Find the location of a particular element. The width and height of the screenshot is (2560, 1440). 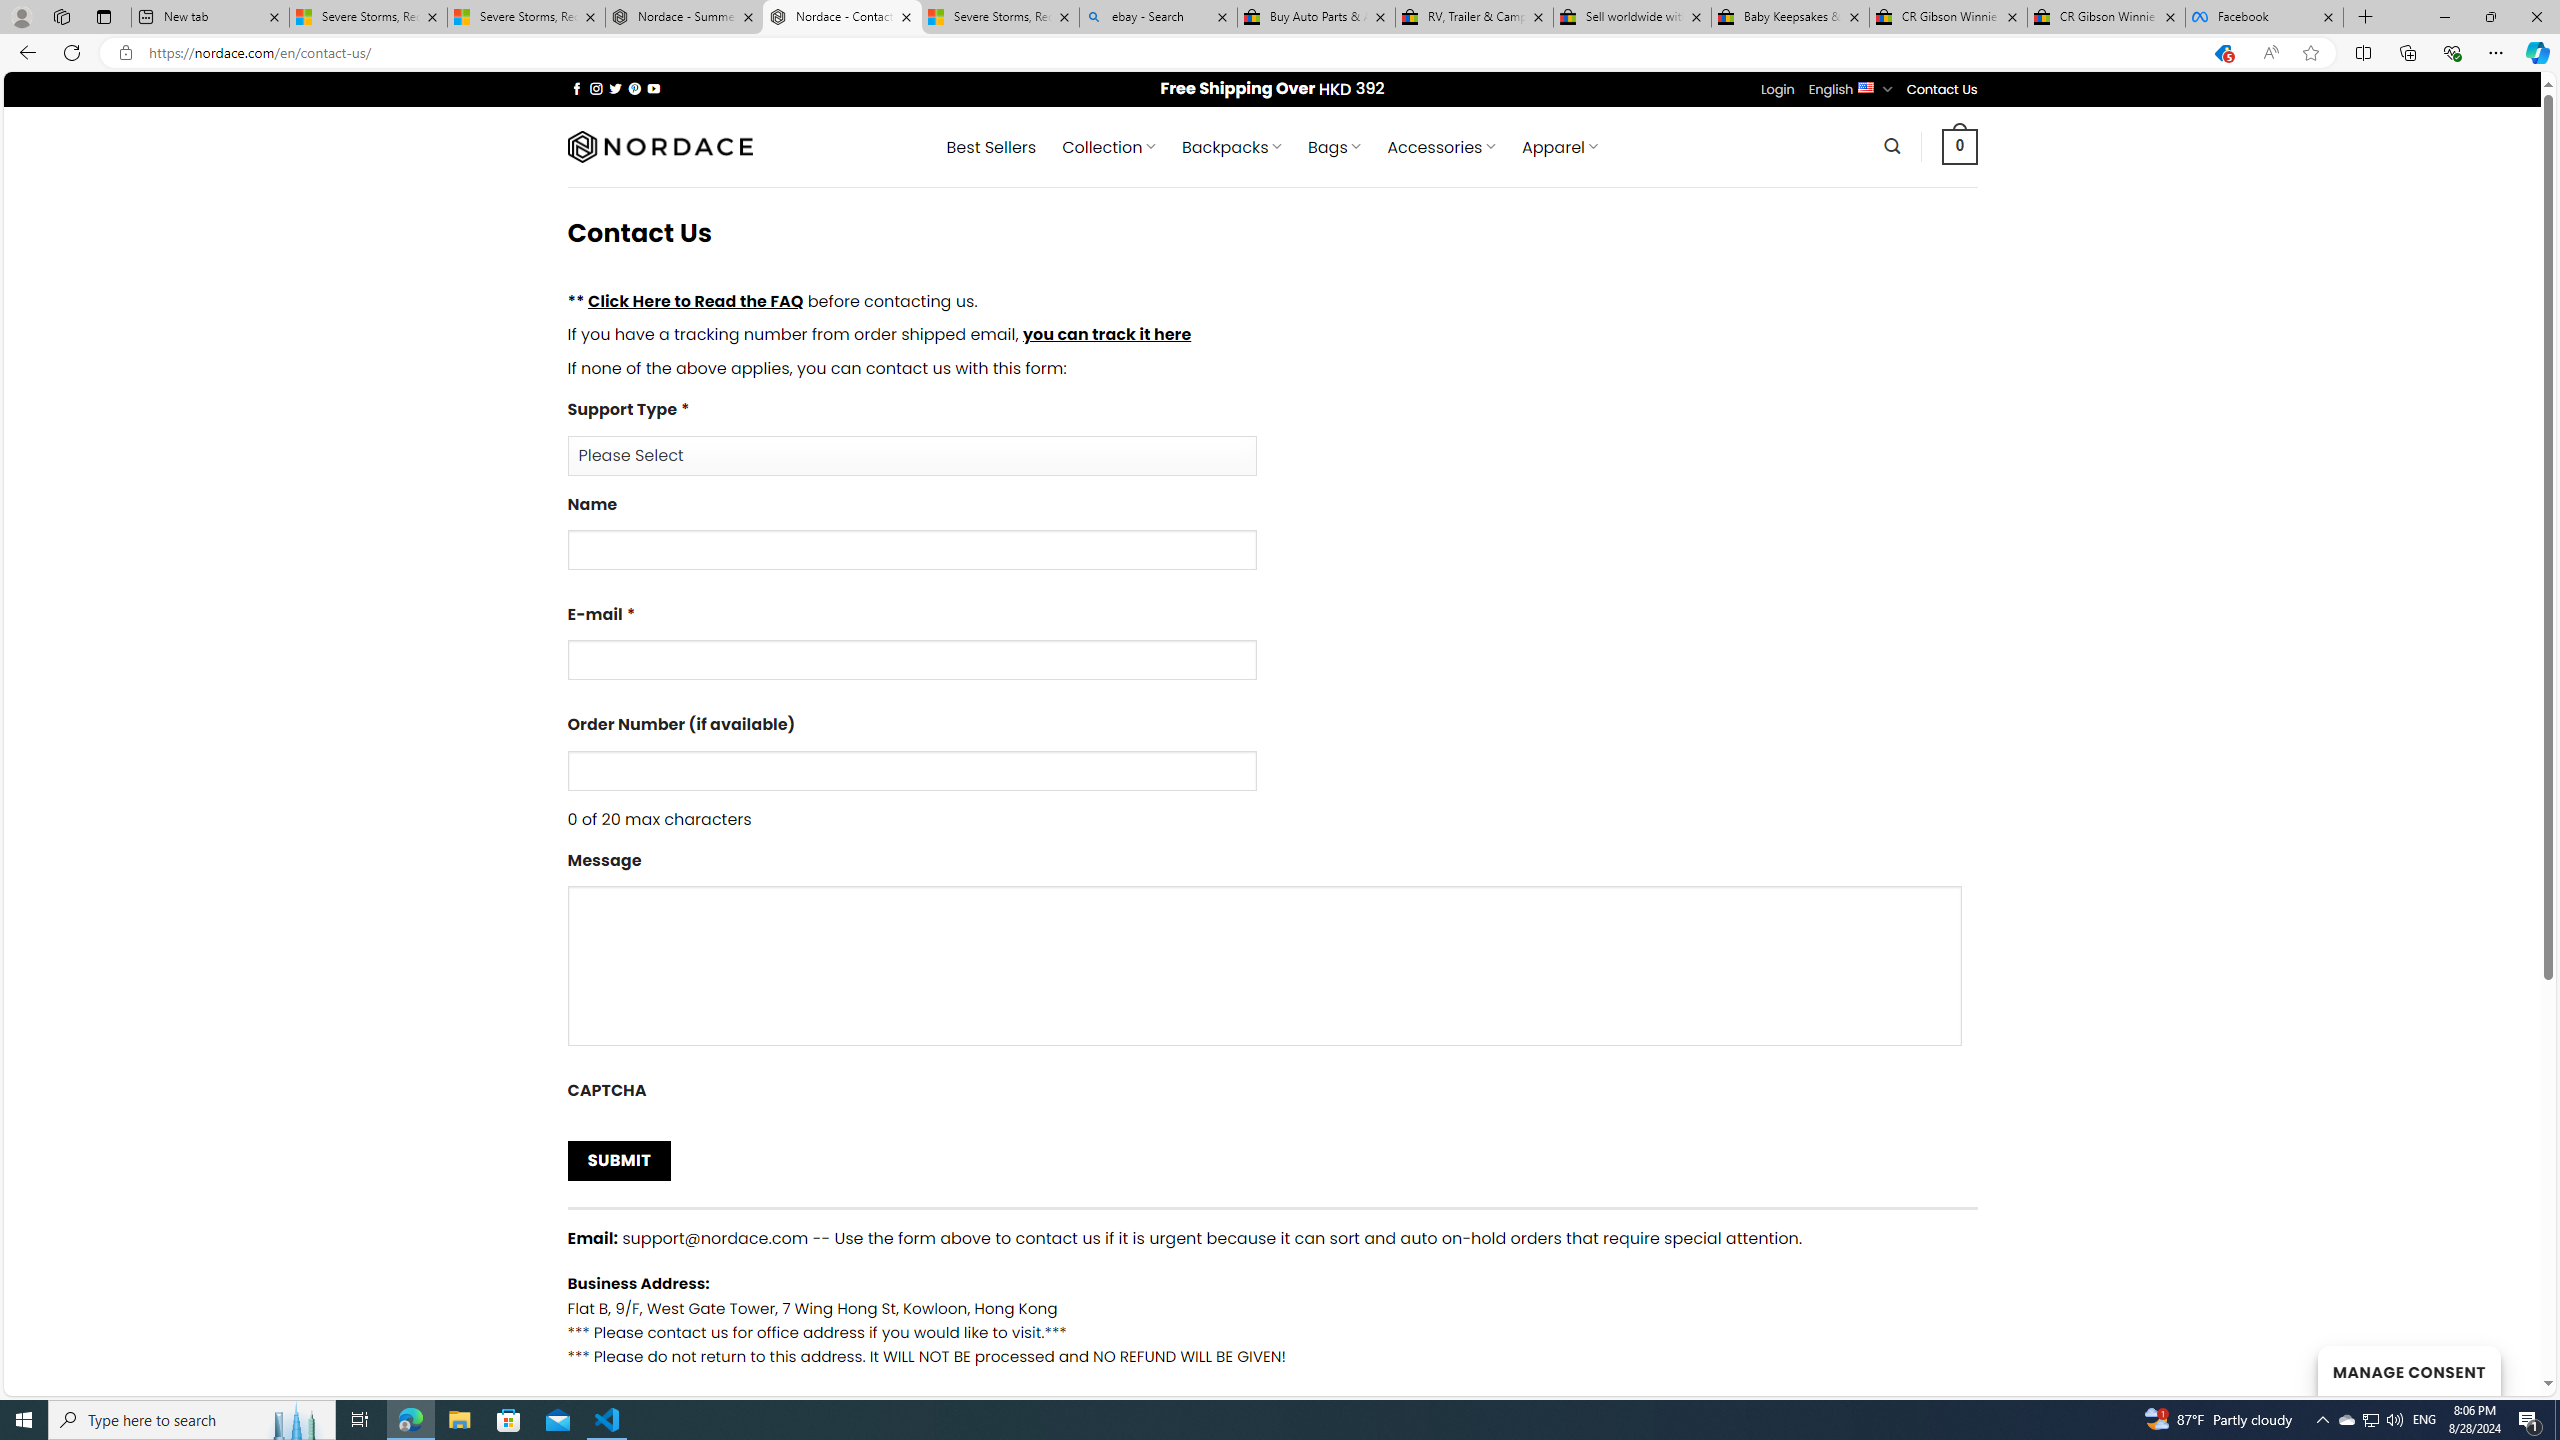

 0  is located at coordinates (1960, 146).